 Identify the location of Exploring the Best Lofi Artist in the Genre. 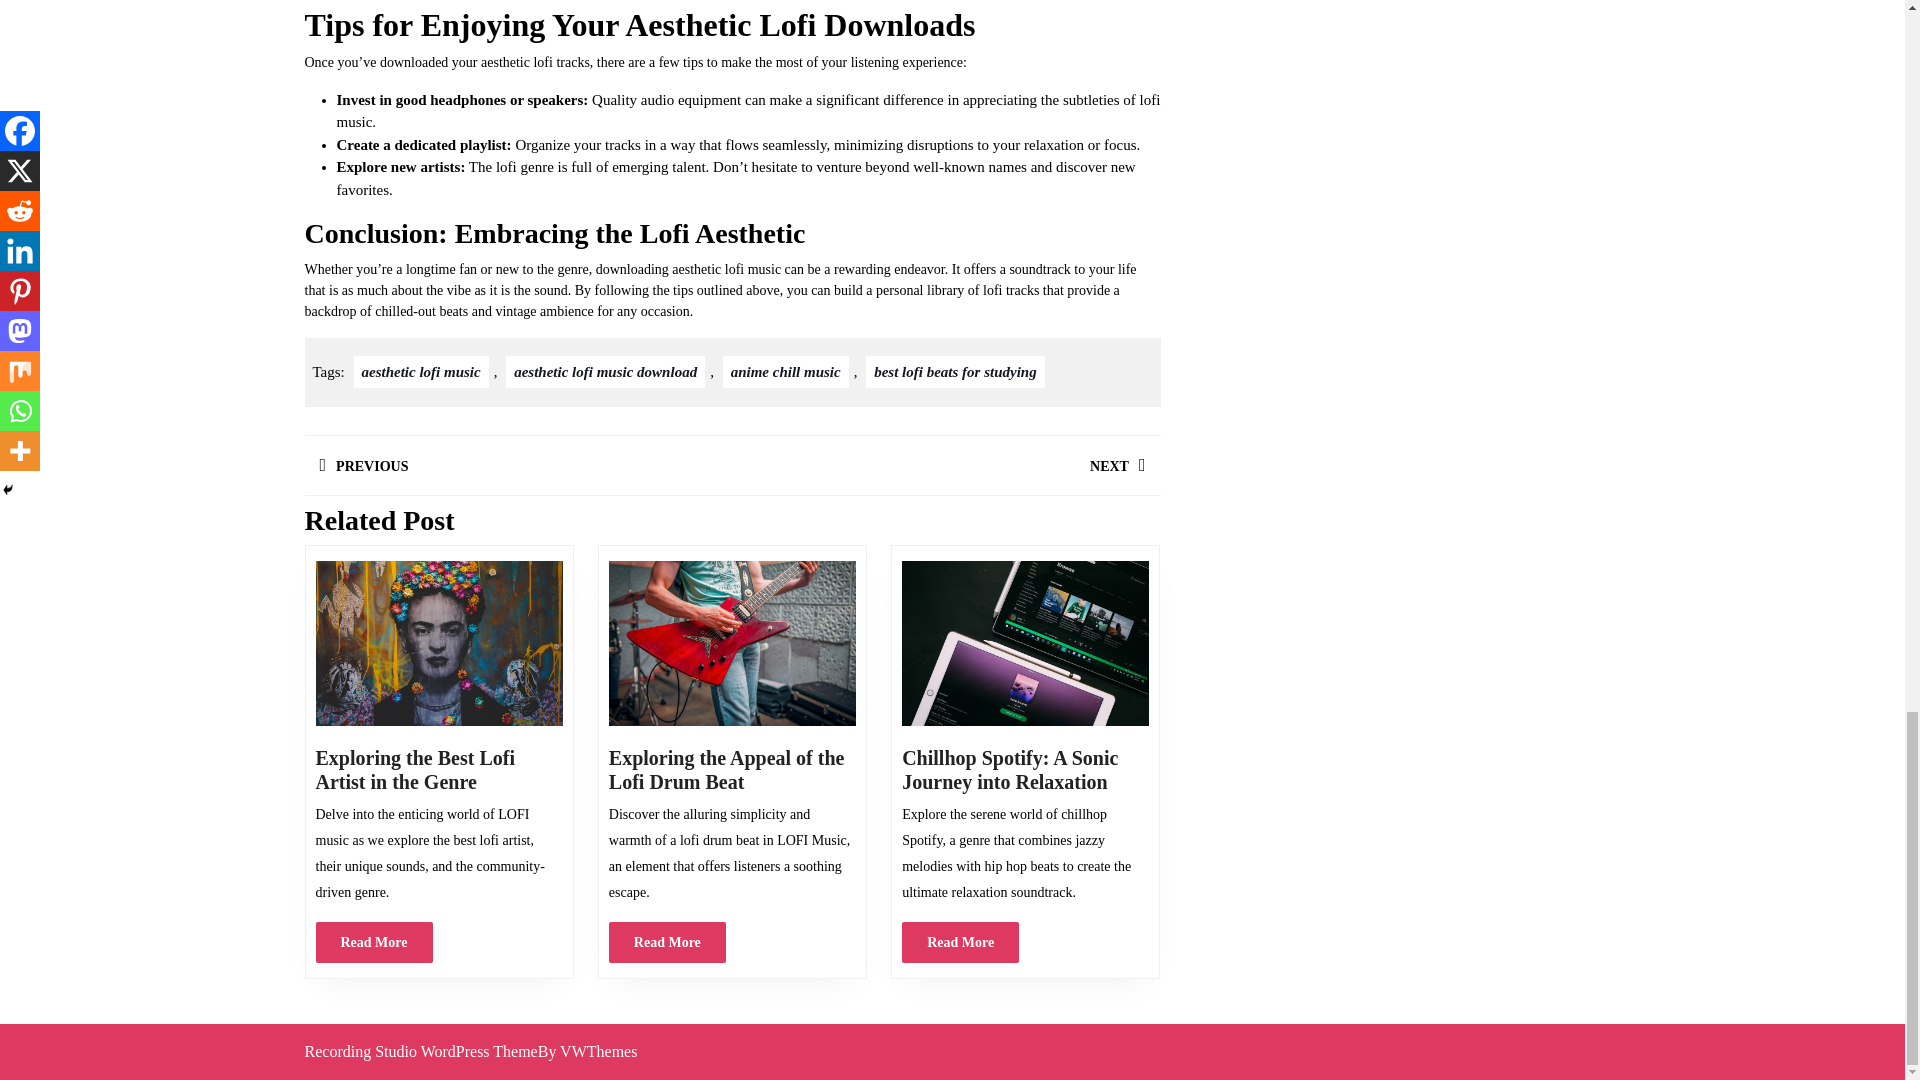
(605, 372).